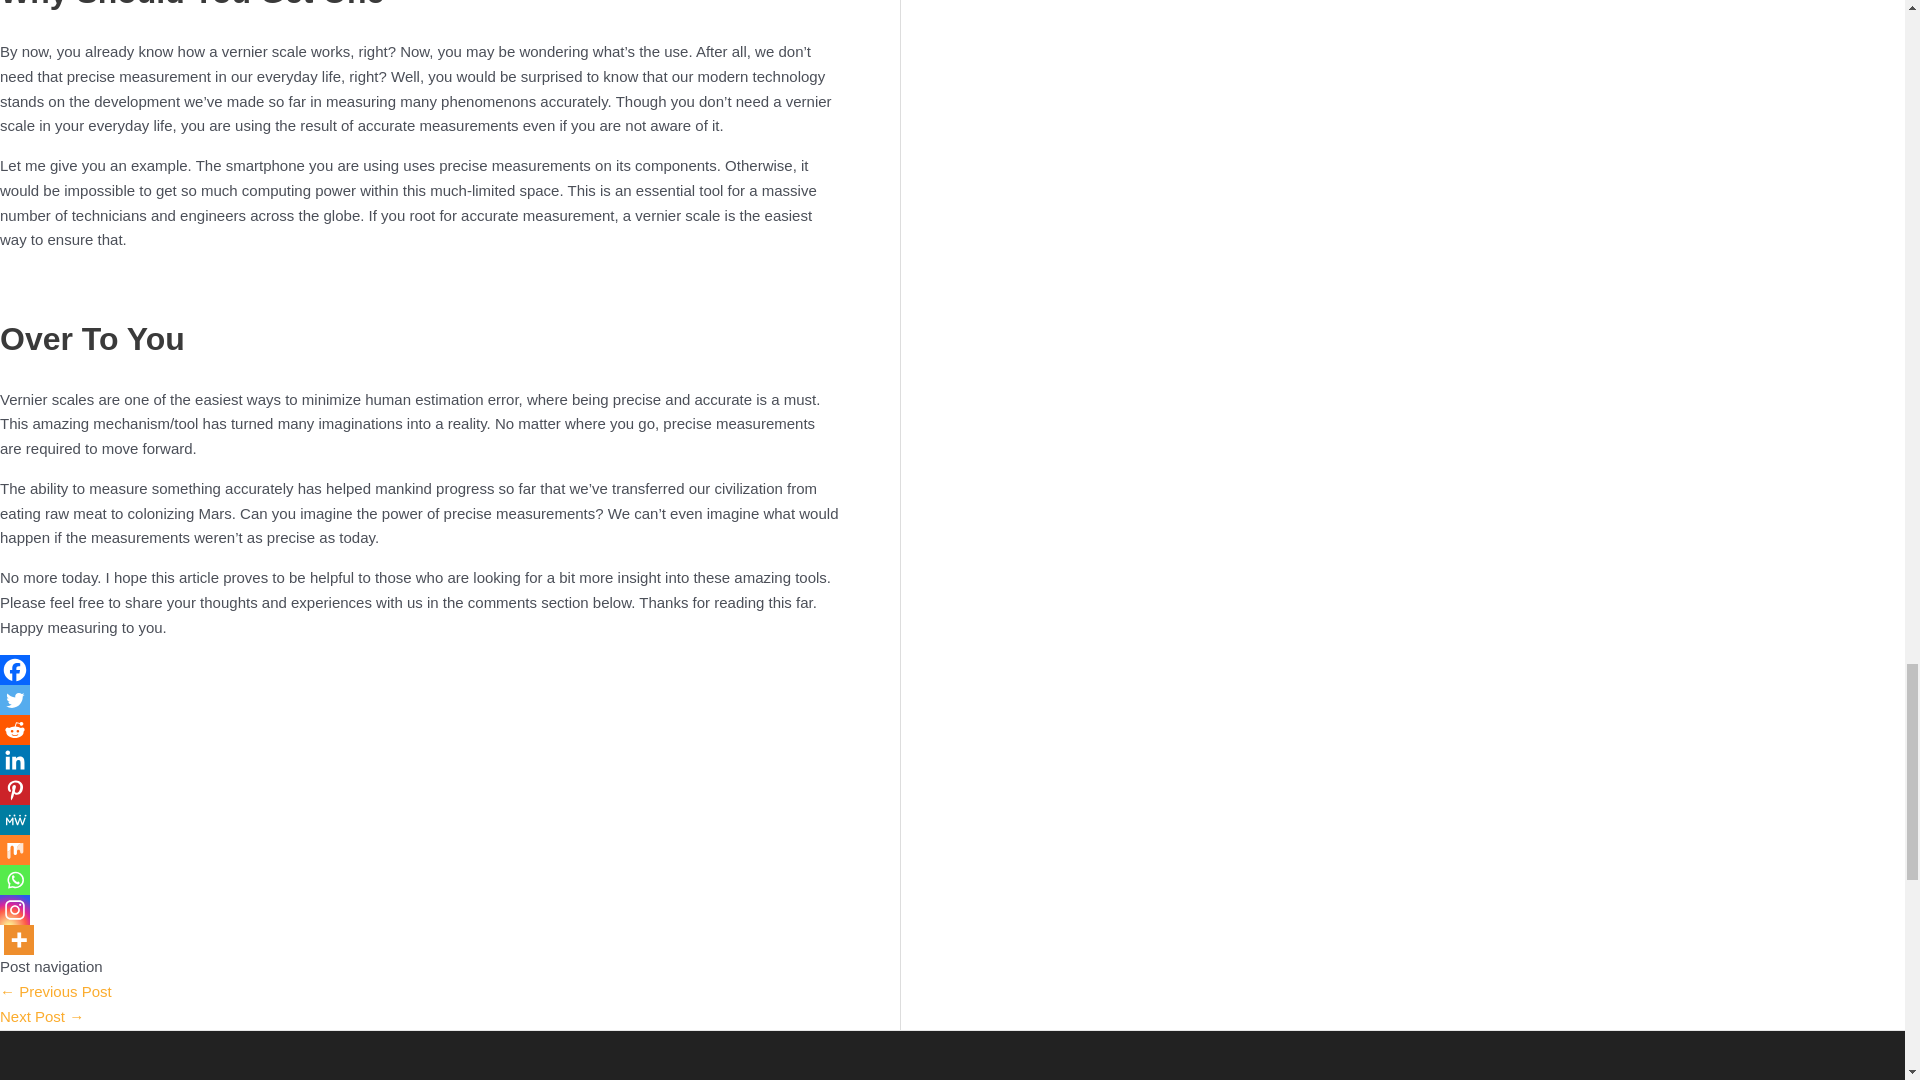  What do you see at coordinates (15, 910) in the screenshot?
I see `Instagram` at bounding box center [15, 910].